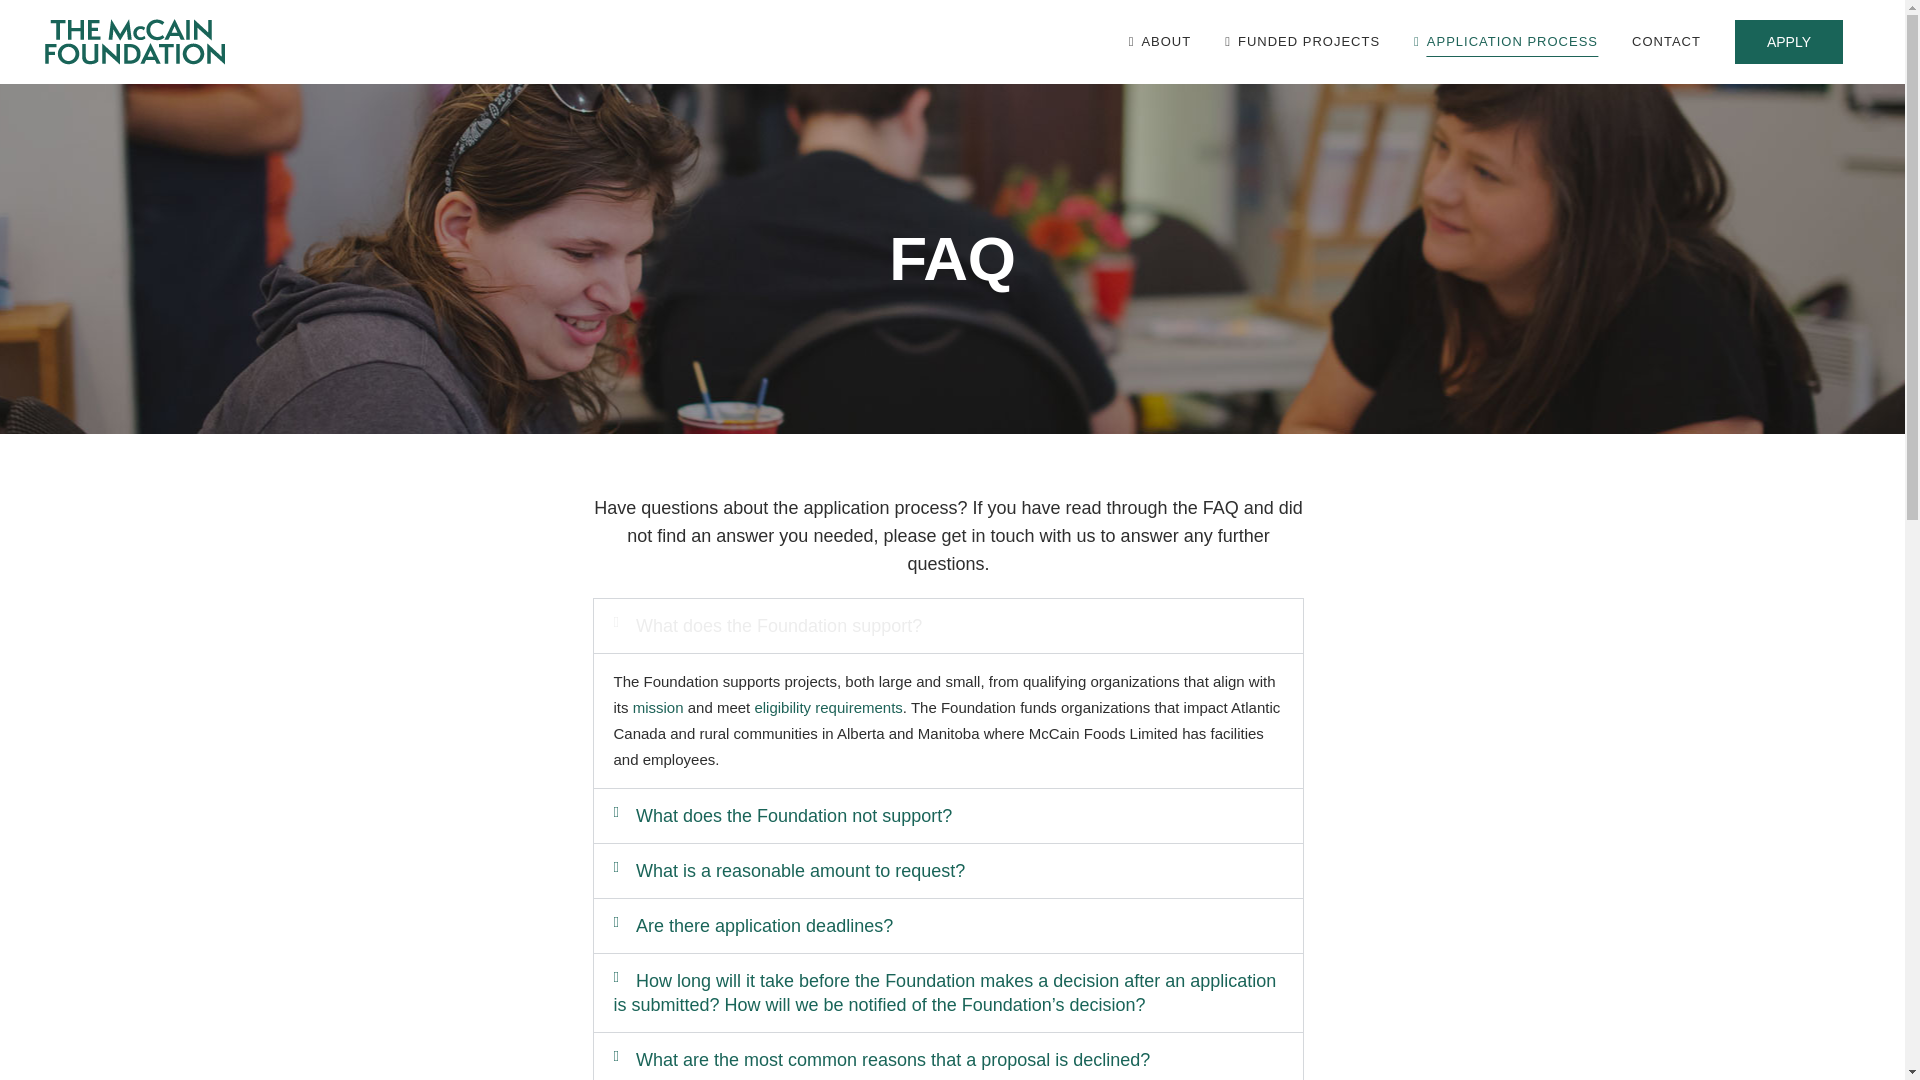 This screenshot has width=1920, height=1080. Describe the element at coordinates (778, 626) in the screenshot. I see `What does the Foundation support?` at that location.